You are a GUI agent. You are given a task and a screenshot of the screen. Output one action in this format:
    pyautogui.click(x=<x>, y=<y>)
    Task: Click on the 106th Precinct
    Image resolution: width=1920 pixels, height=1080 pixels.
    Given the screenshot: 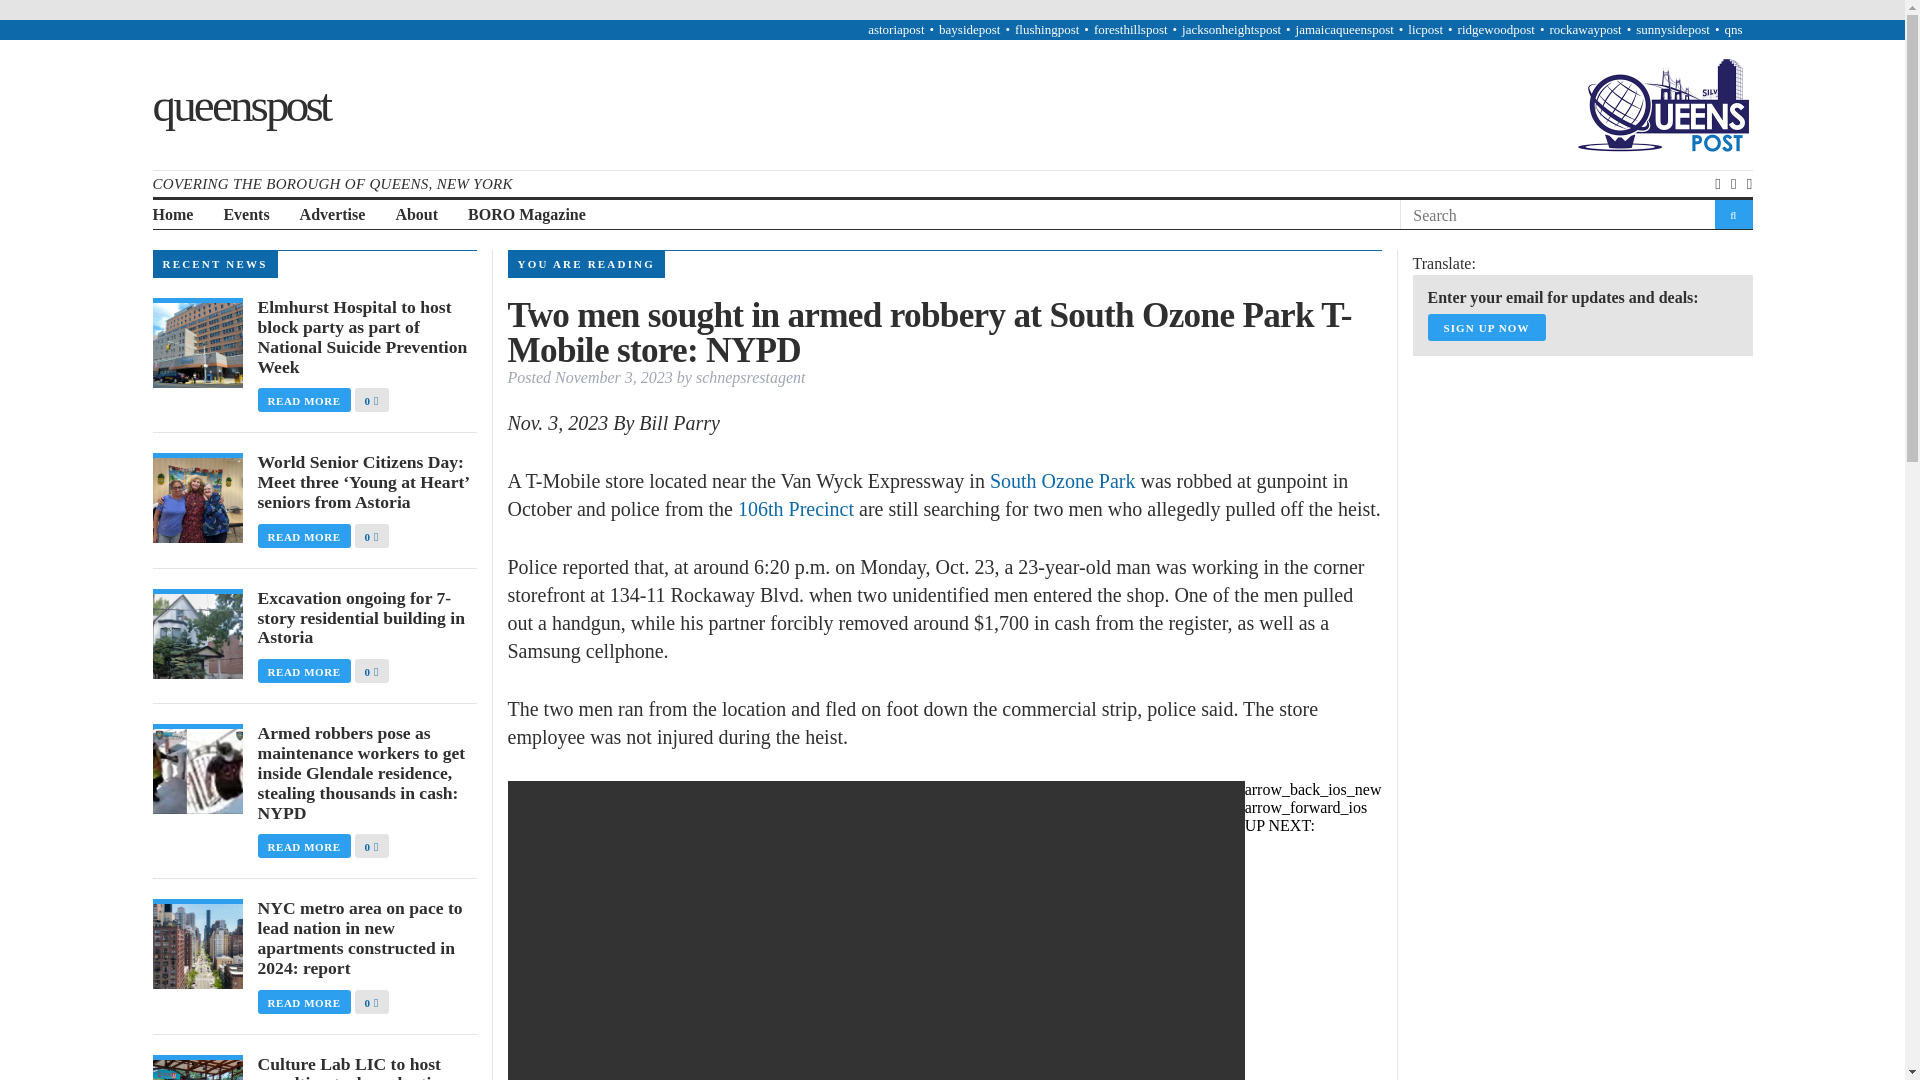 What is the action you would take?
    pyautogui.click(x=796, y=508)
    